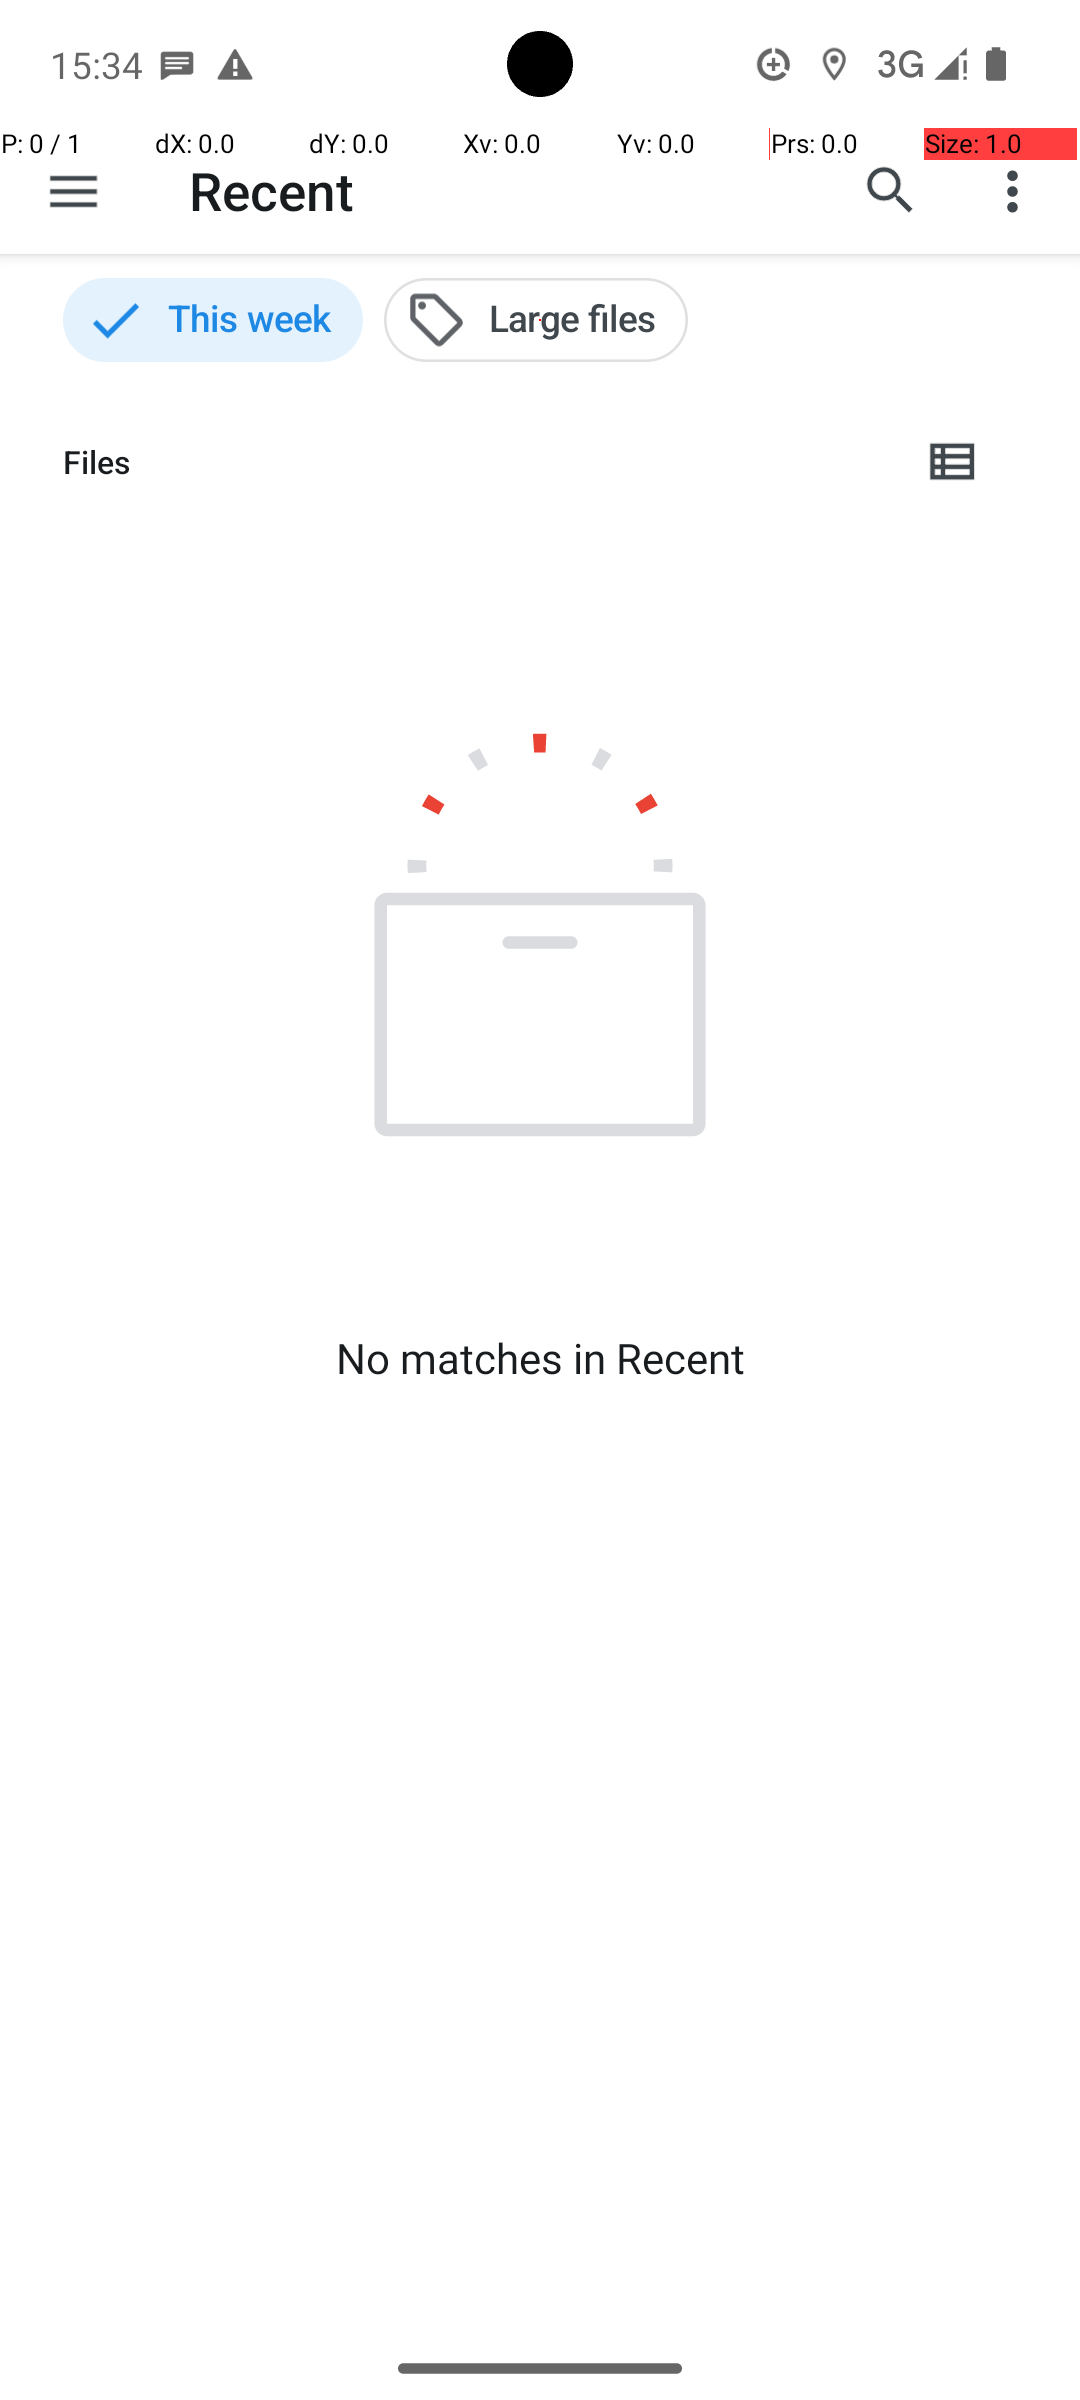 The image size is (1080, 2400). What do you see at coordinates (954, 462) in the screenshot?
I see `List view` at bounding box center [954, 462].